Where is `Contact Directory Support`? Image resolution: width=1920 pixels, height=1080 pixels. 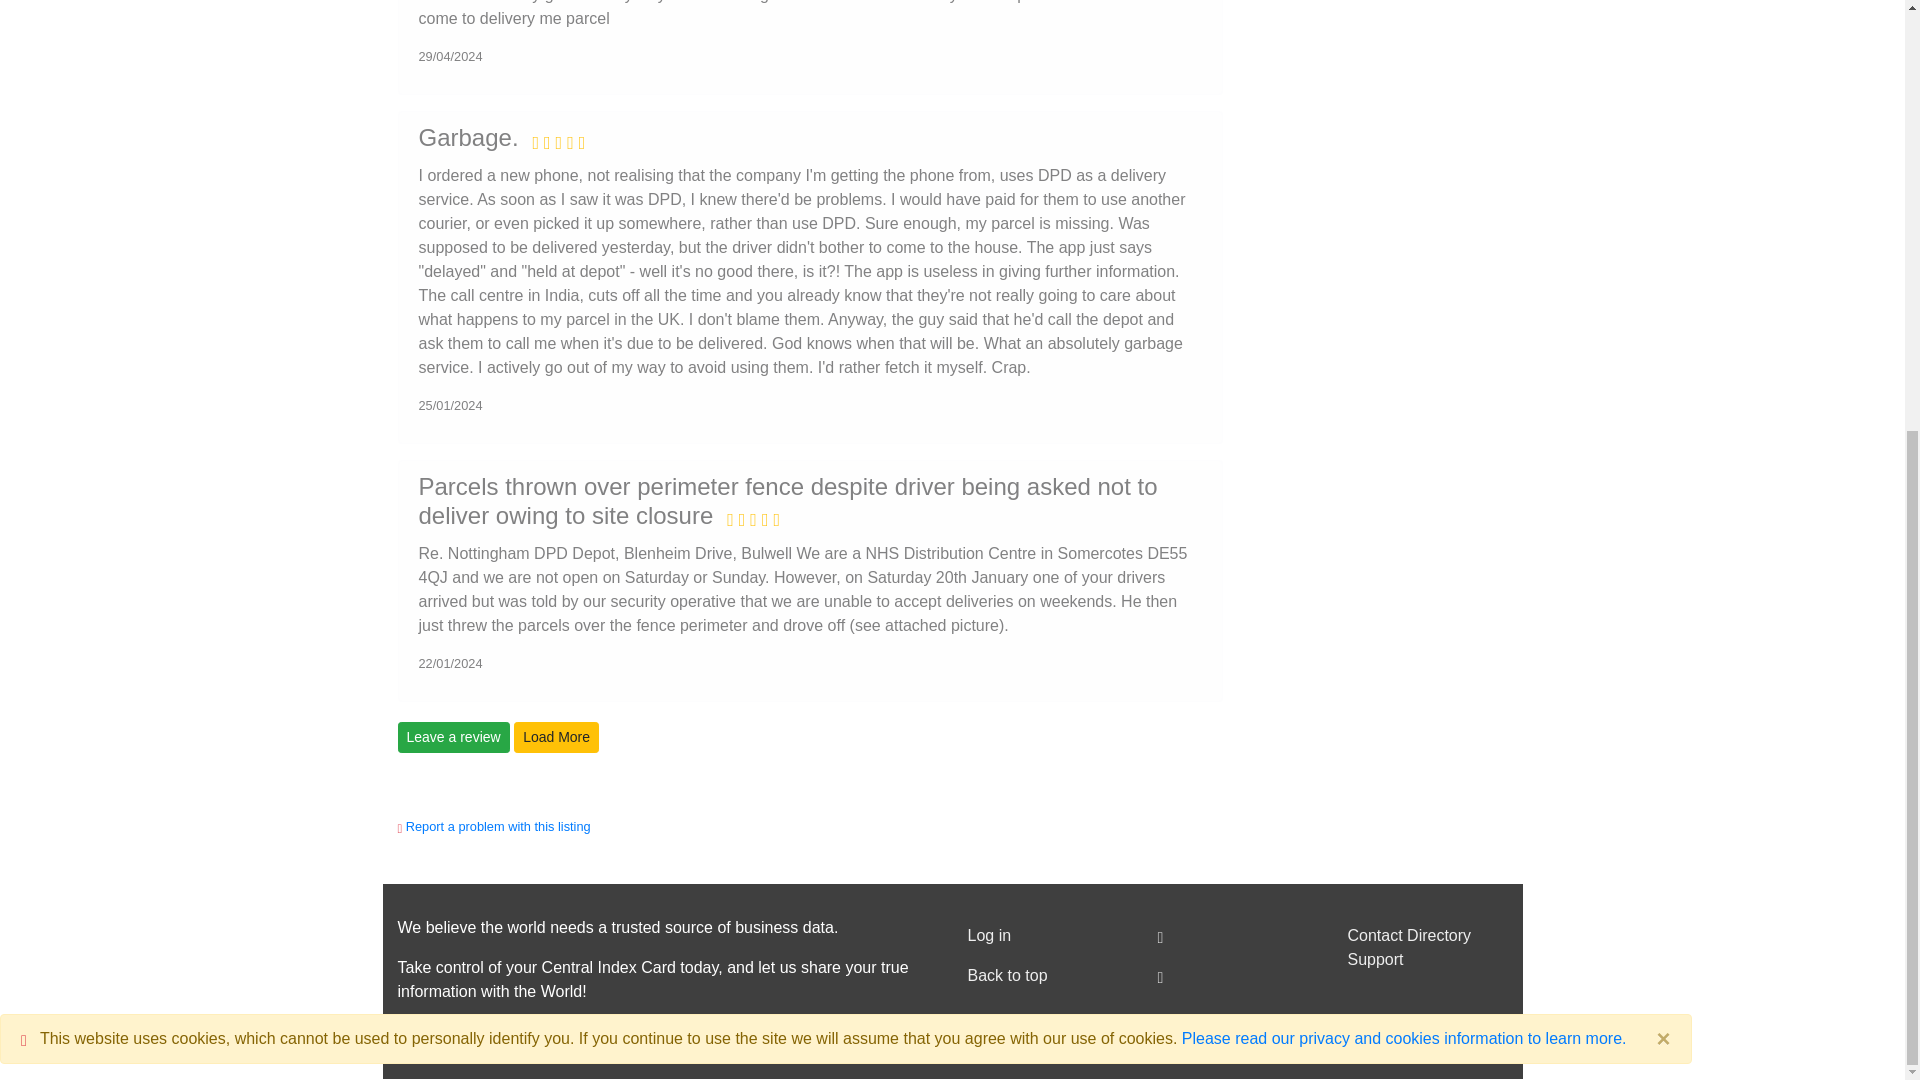
Contact Directory Support is located at coordinates (1427, 947).